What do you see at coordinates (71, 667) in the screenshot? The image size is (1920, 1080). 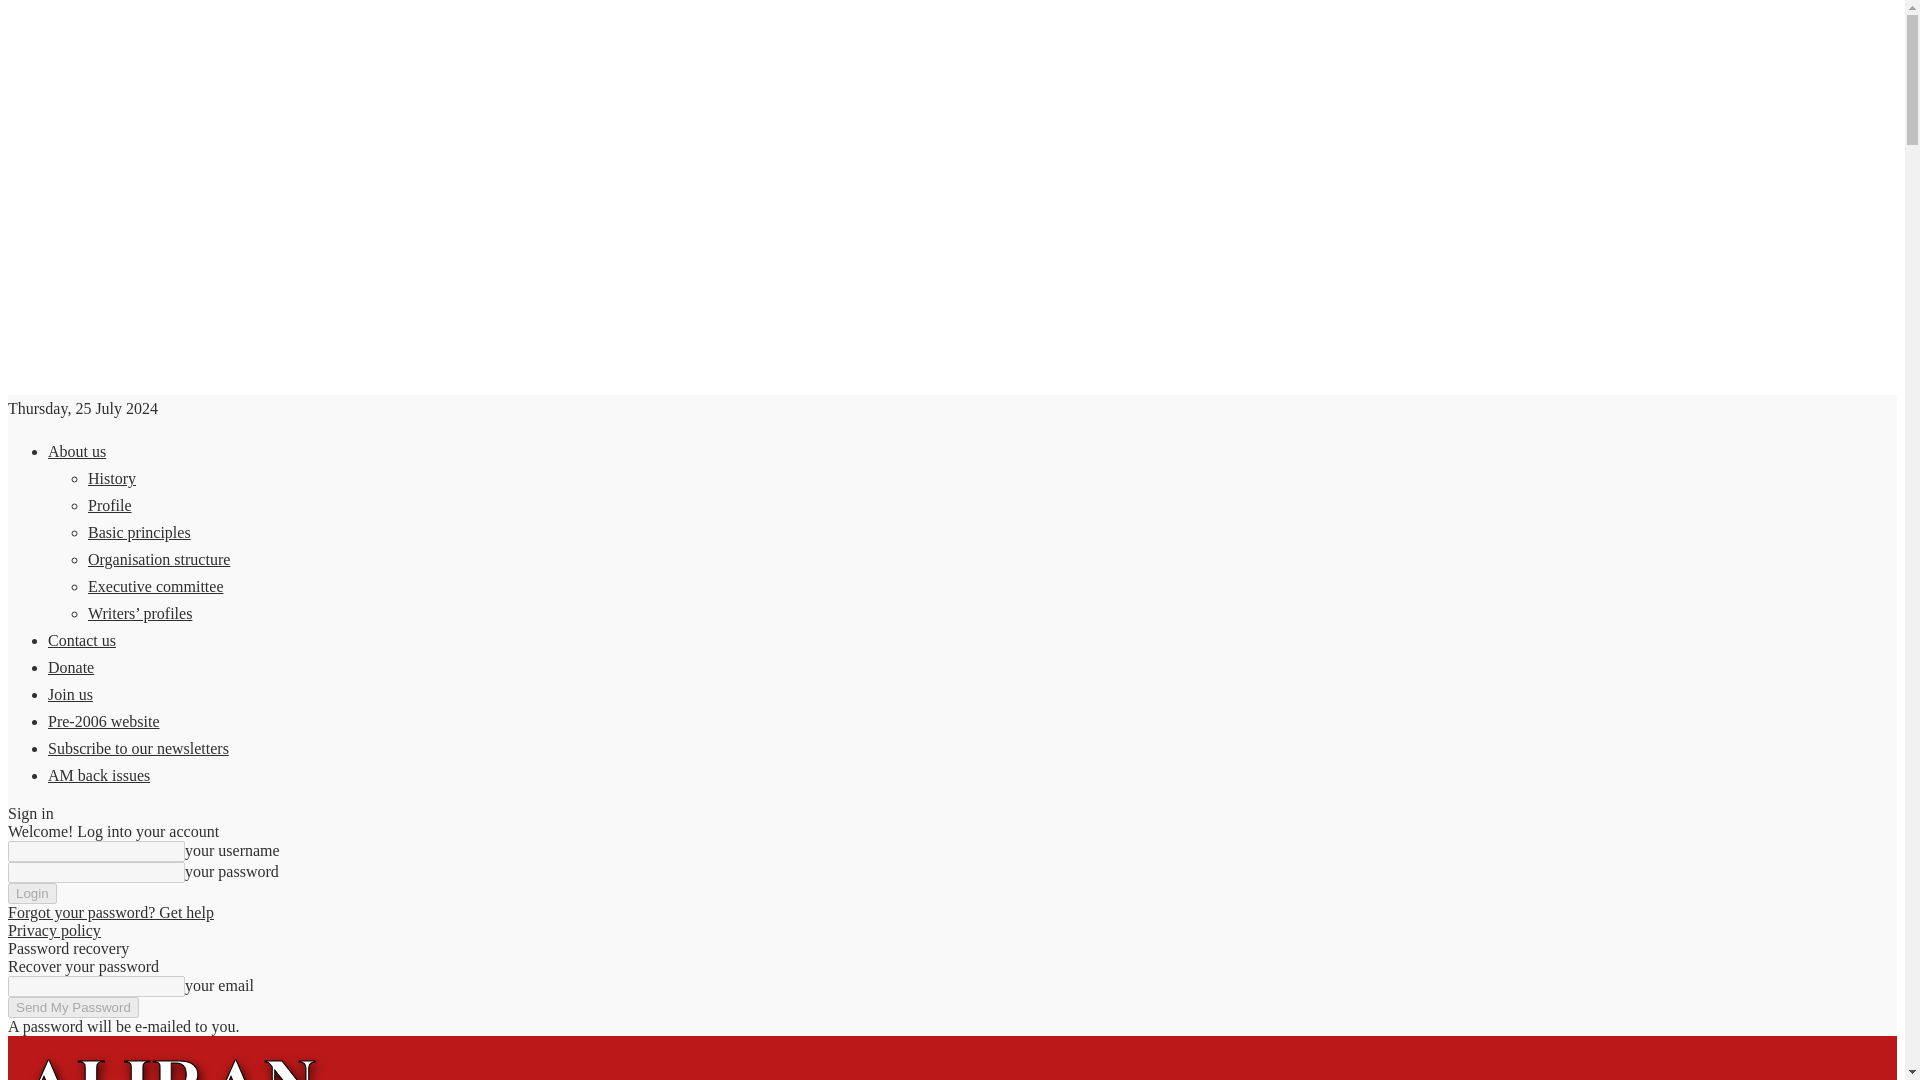 I see `Donate` at bounding box center [71, 667].